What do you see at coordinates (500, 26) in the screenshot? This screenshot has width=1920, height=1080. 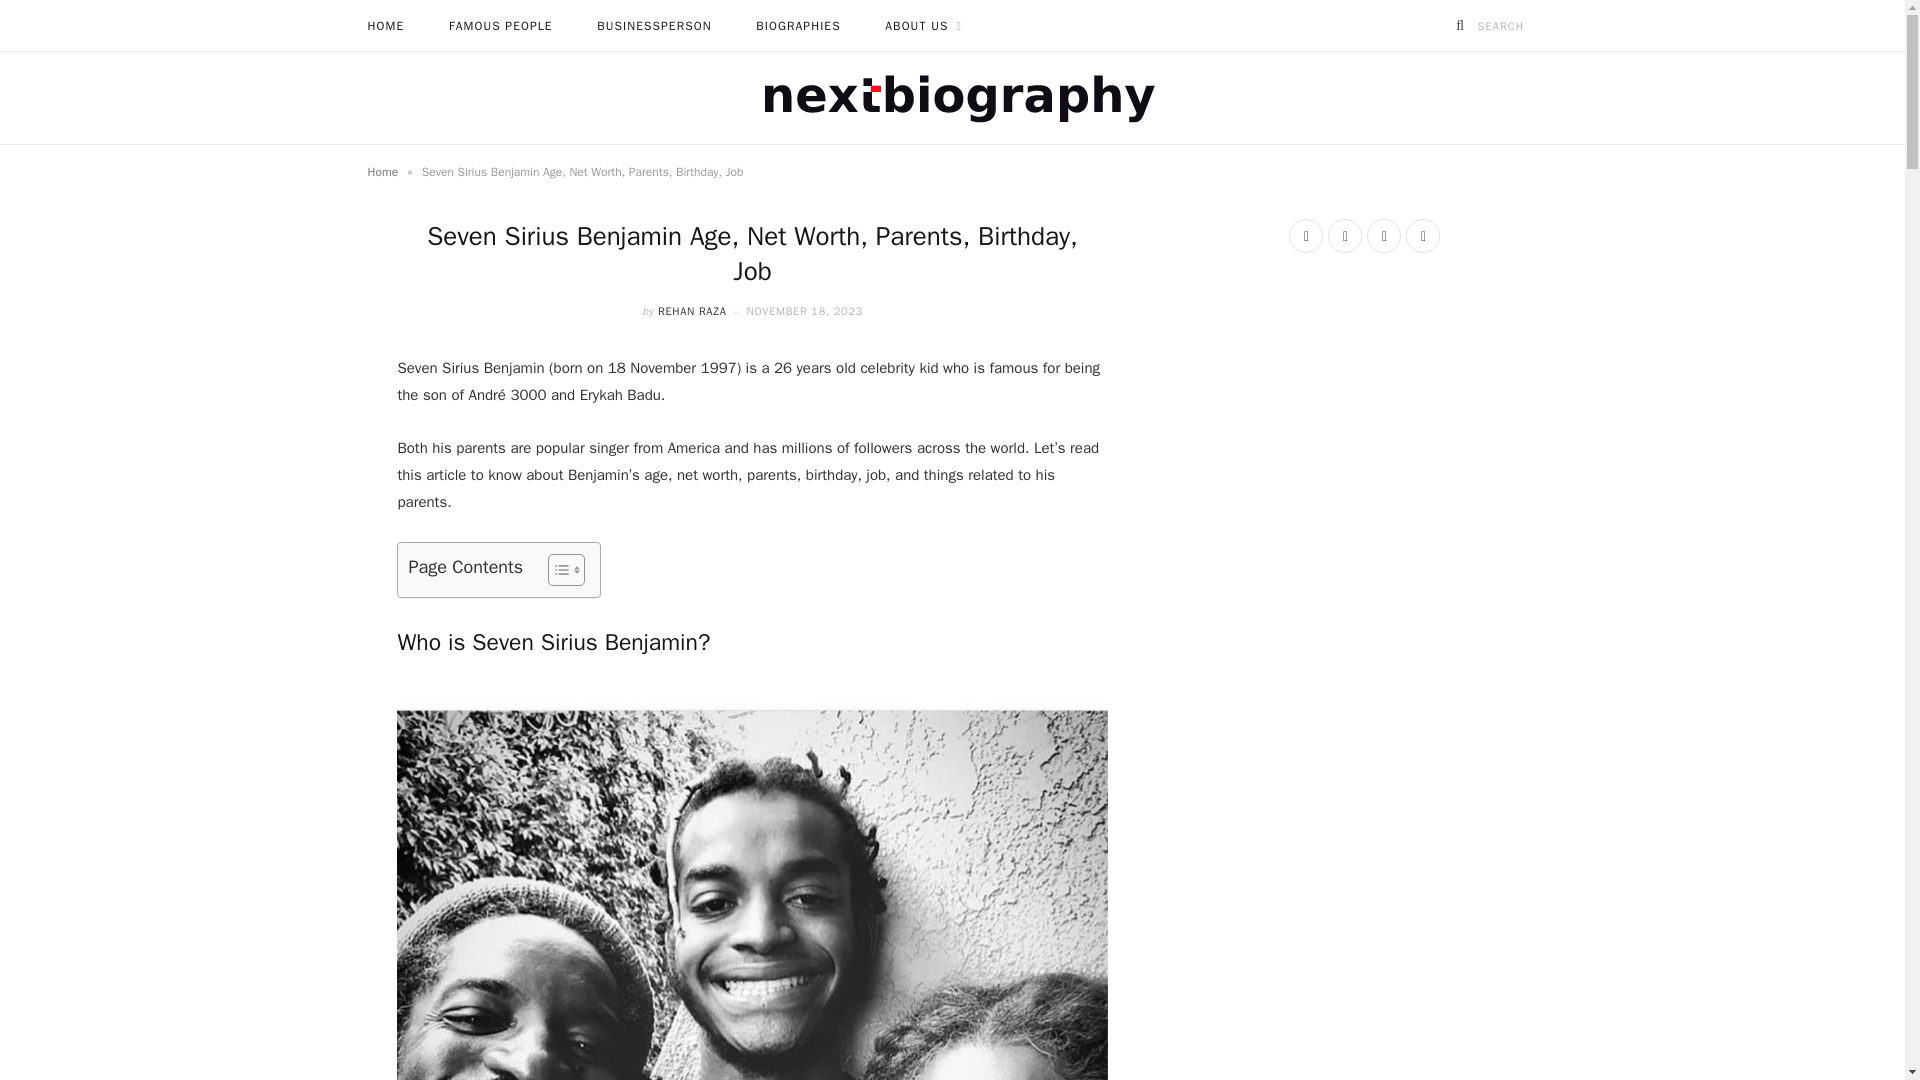 I see `FAMOUS PEOPLE` at bounding box center [500, 26].